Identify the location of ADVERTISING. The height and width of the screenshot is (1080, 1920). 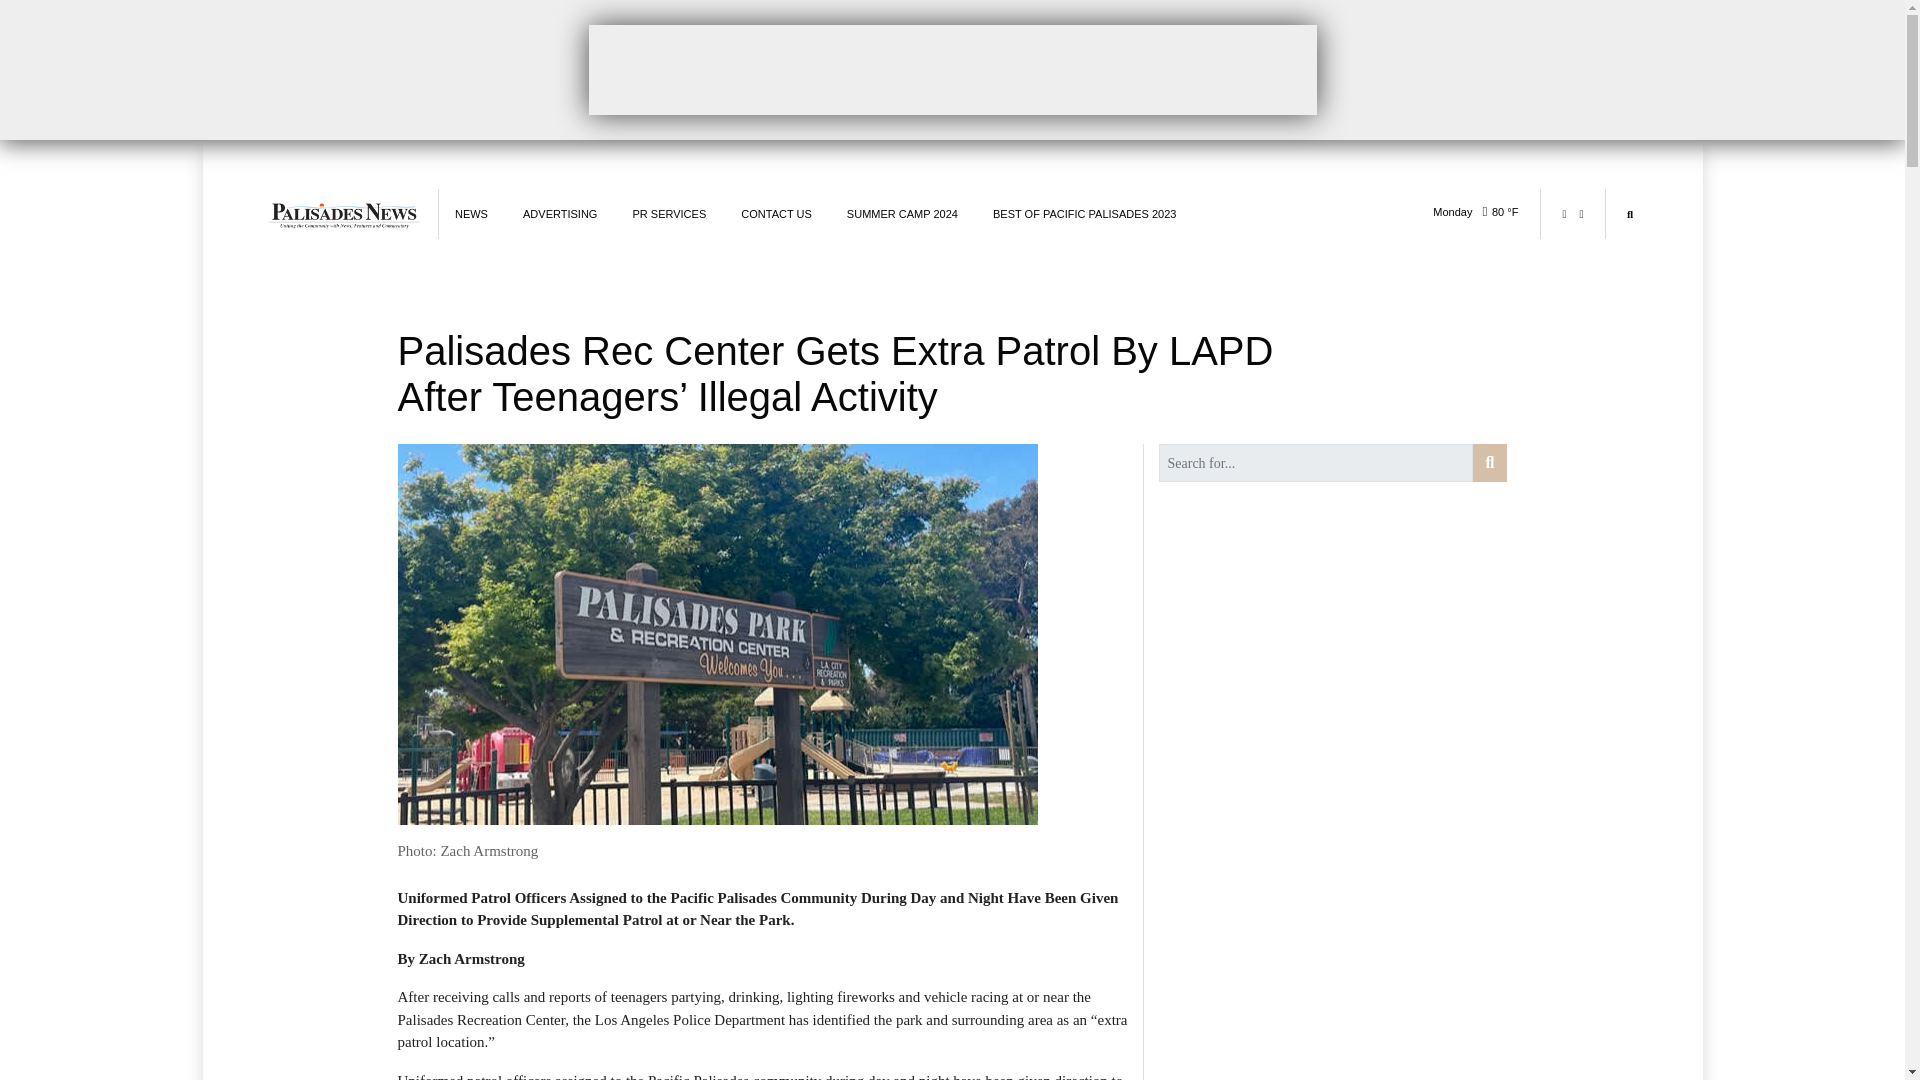
(560, 214).